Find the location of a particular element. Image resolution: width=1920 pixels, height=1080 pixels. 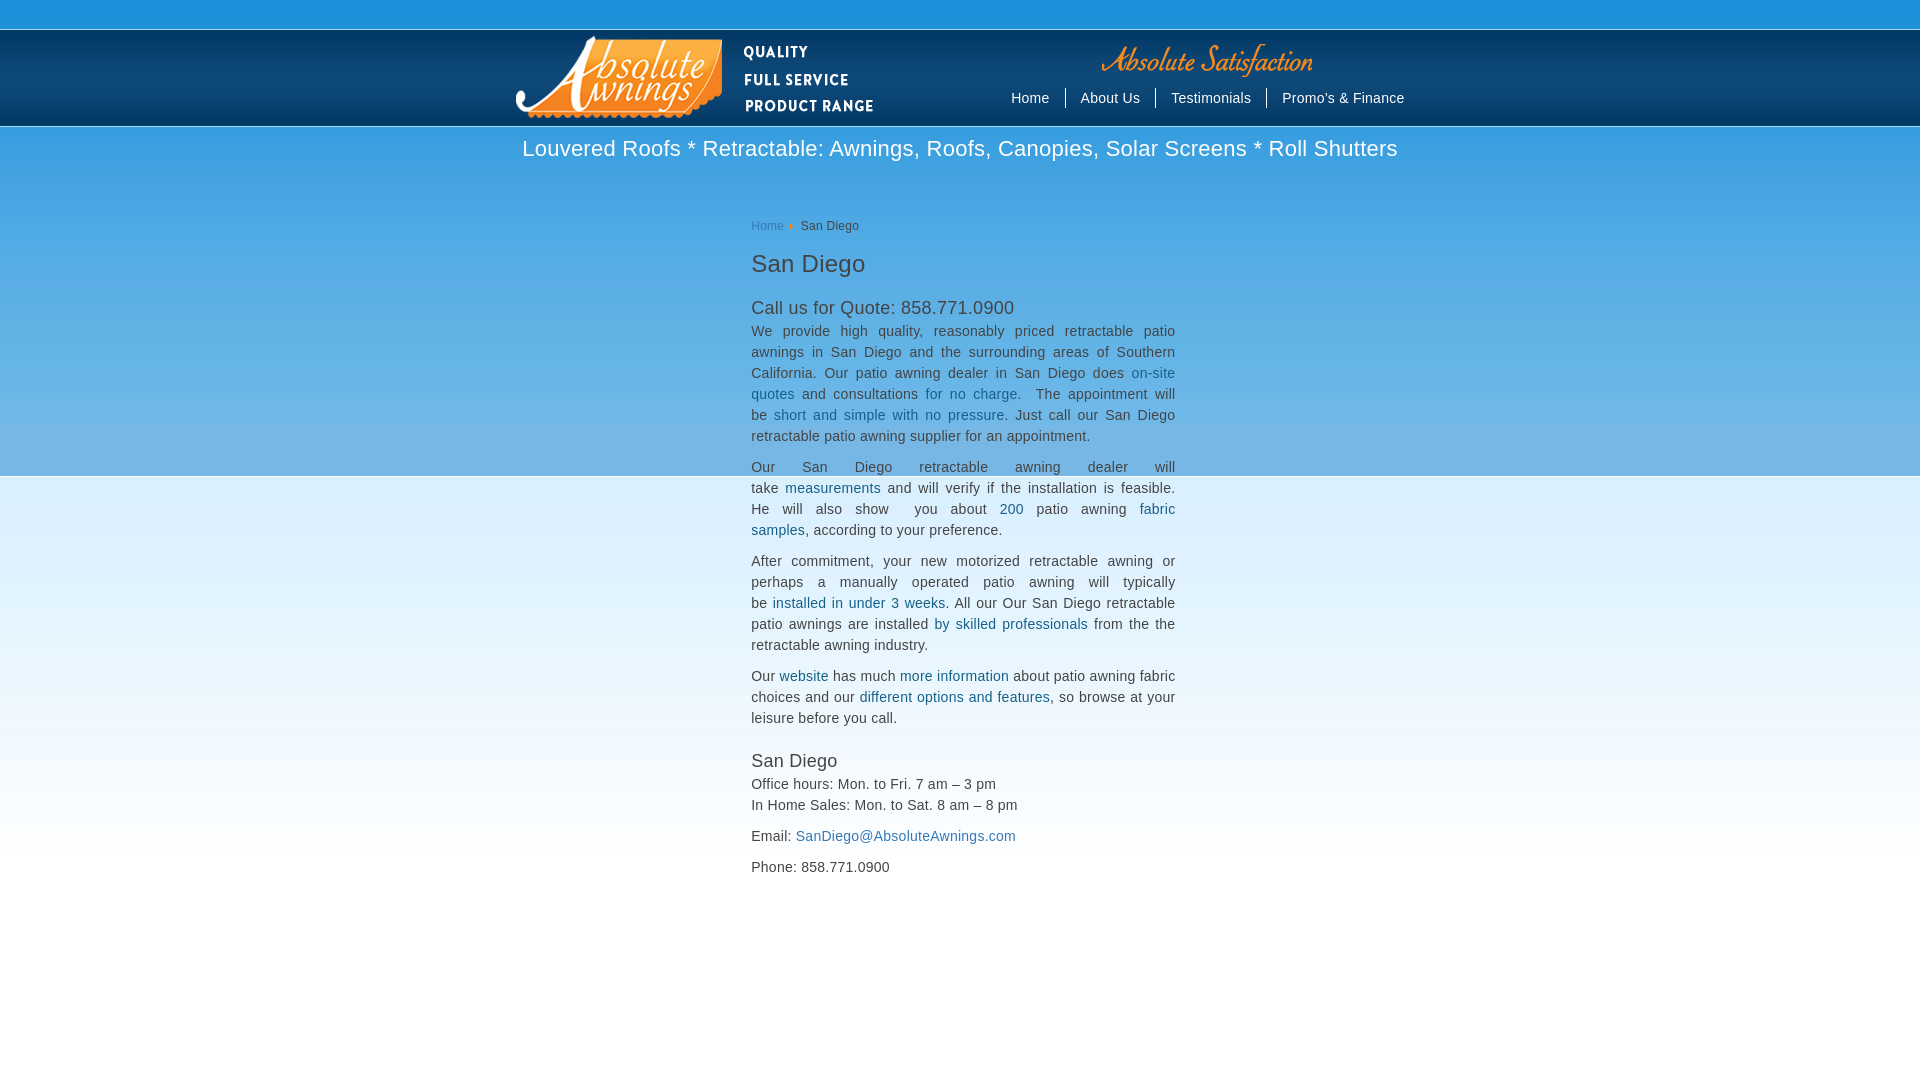

About Us is located at coordinates (1118, 98).